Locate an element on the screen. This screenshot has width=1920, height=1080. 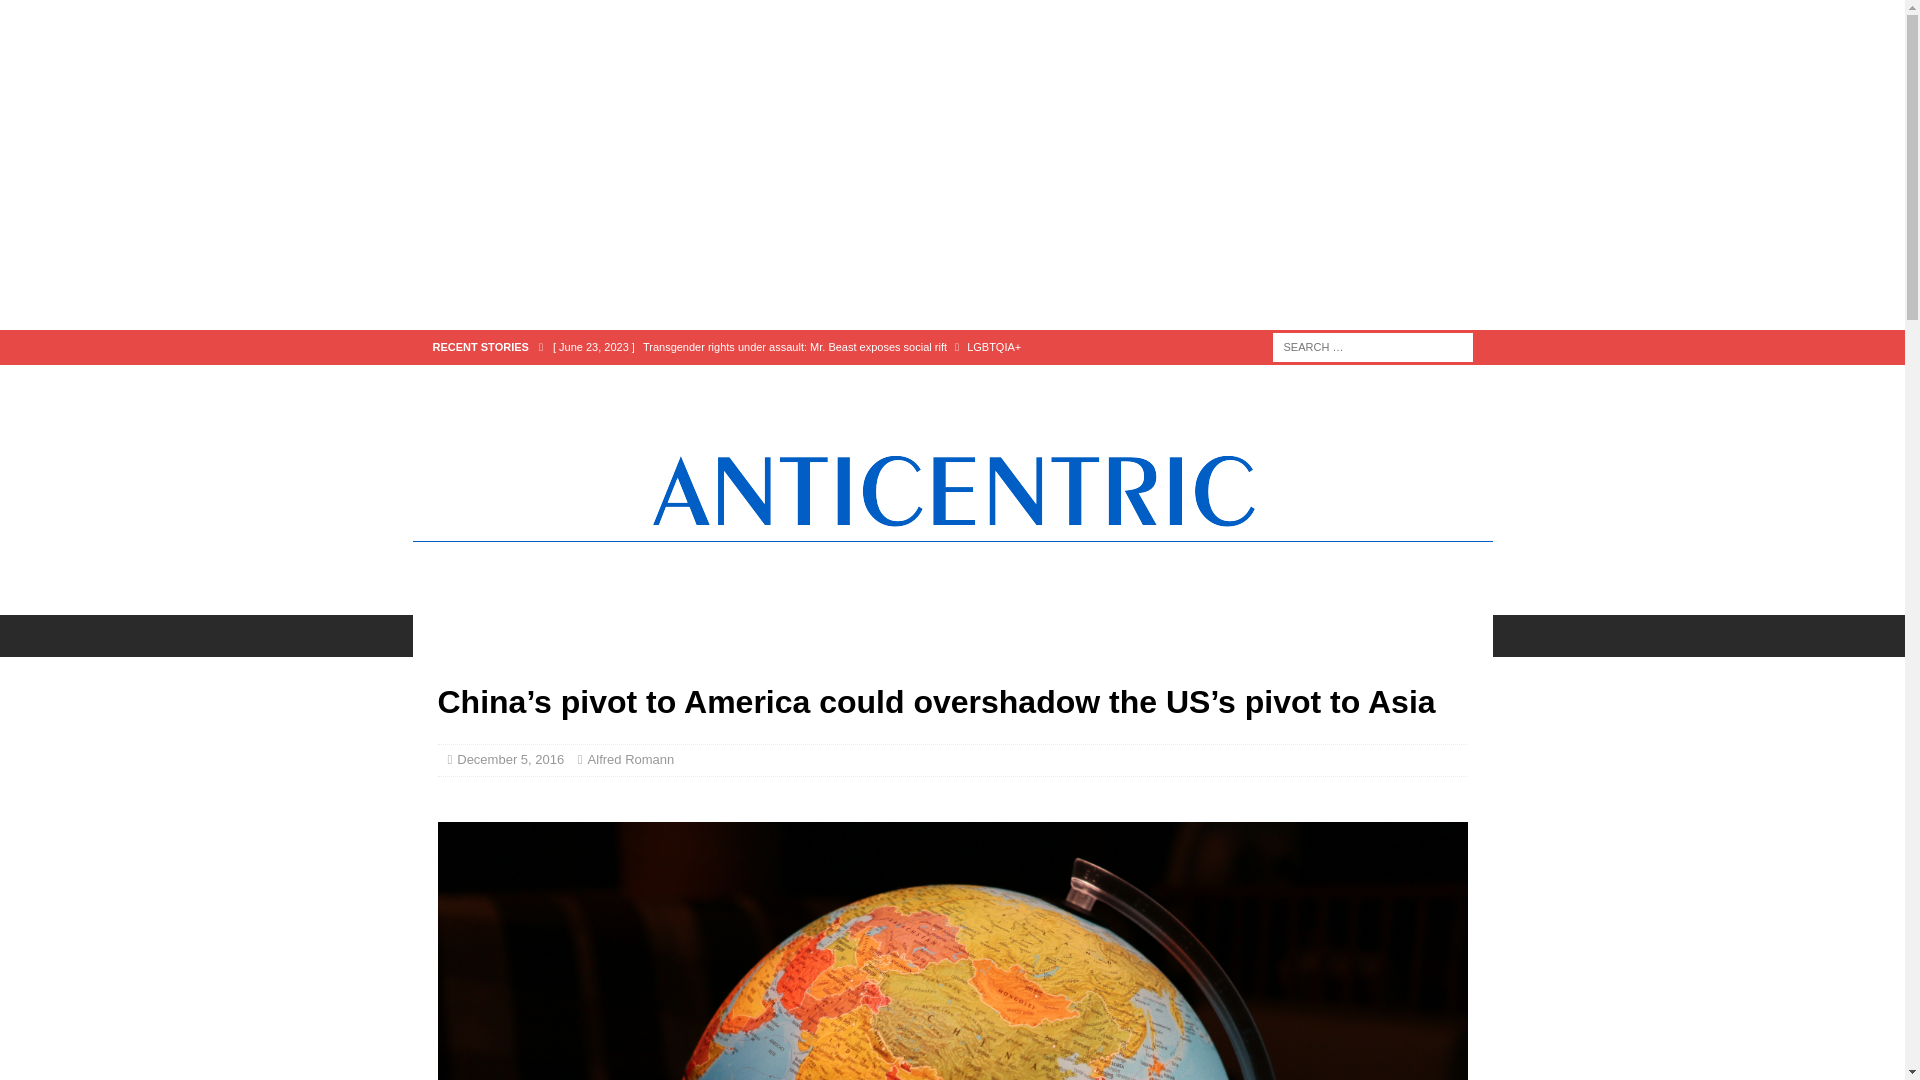
December 5, 2016 is located at coordinates (510, 758).